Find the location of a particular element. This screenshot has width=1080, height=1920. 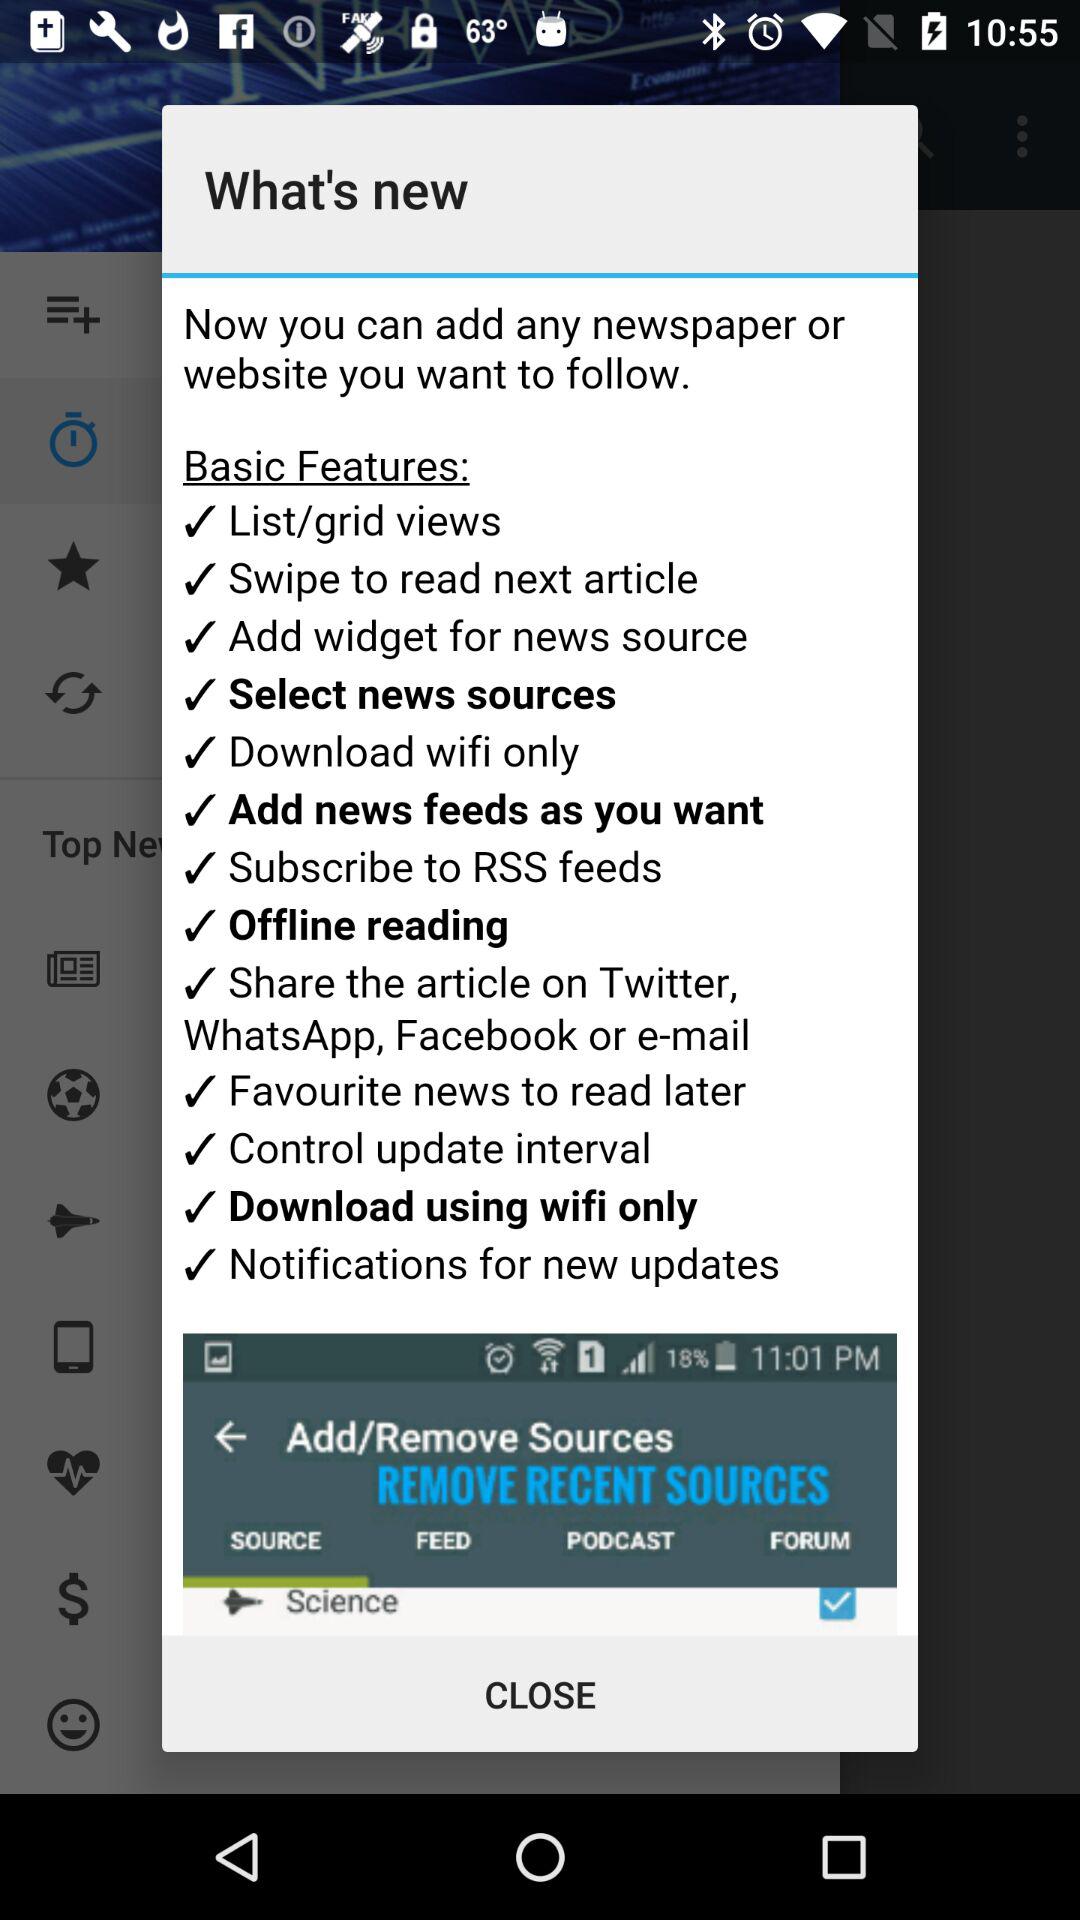

option select button is located at coordinates (540, 956).